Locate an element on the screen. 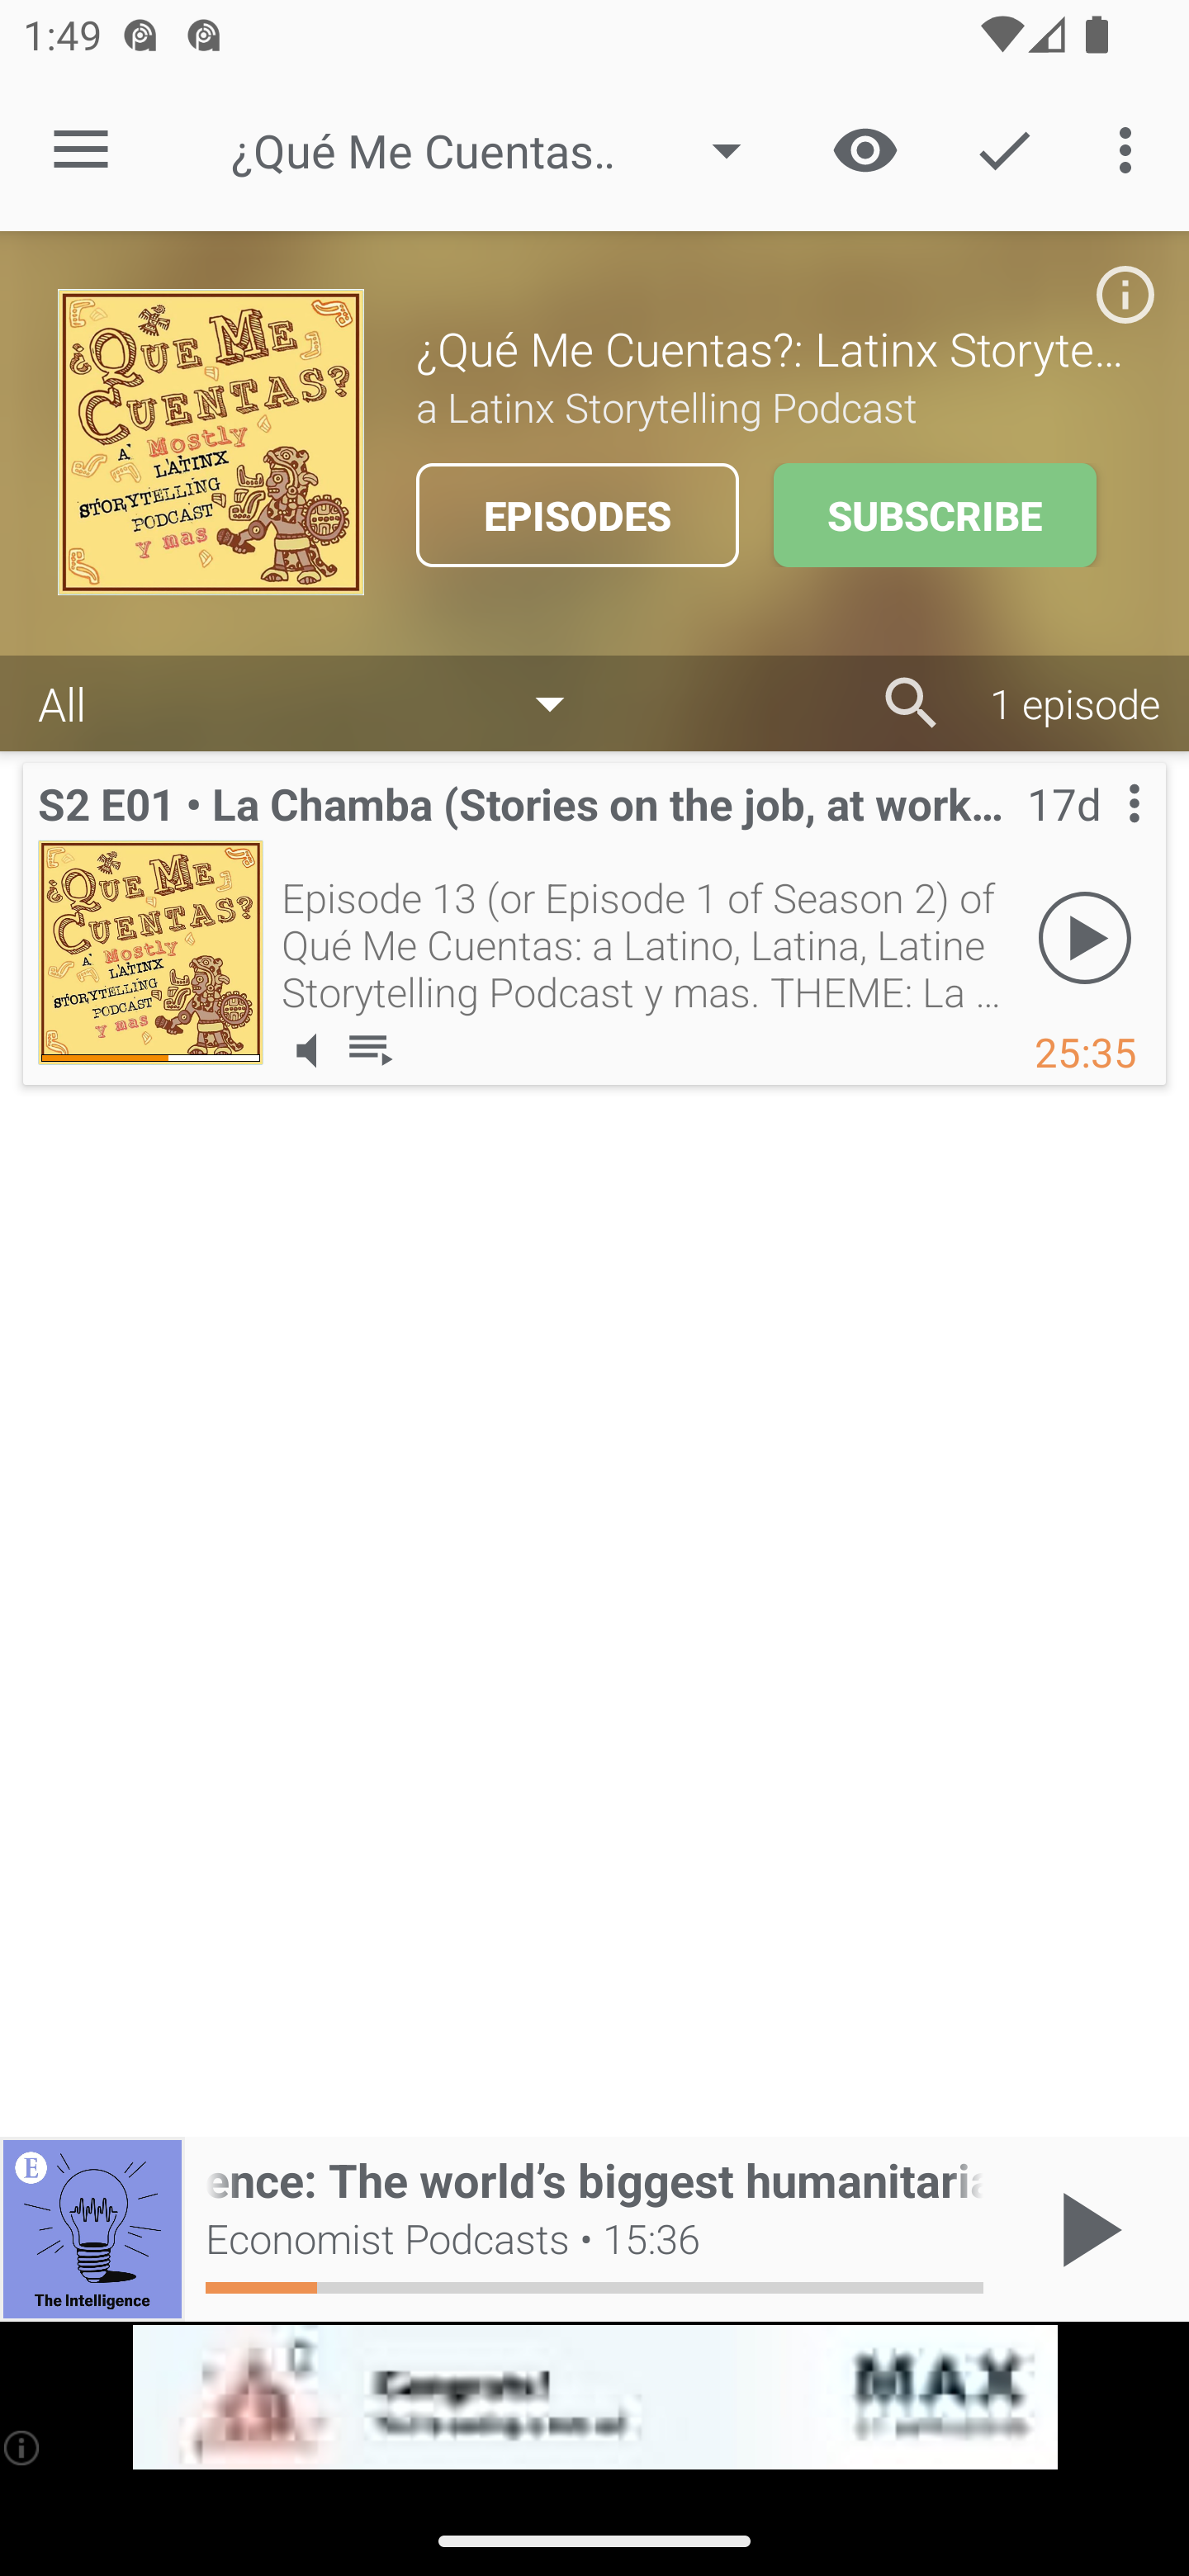  More options is located at coordinates (1131, 149).